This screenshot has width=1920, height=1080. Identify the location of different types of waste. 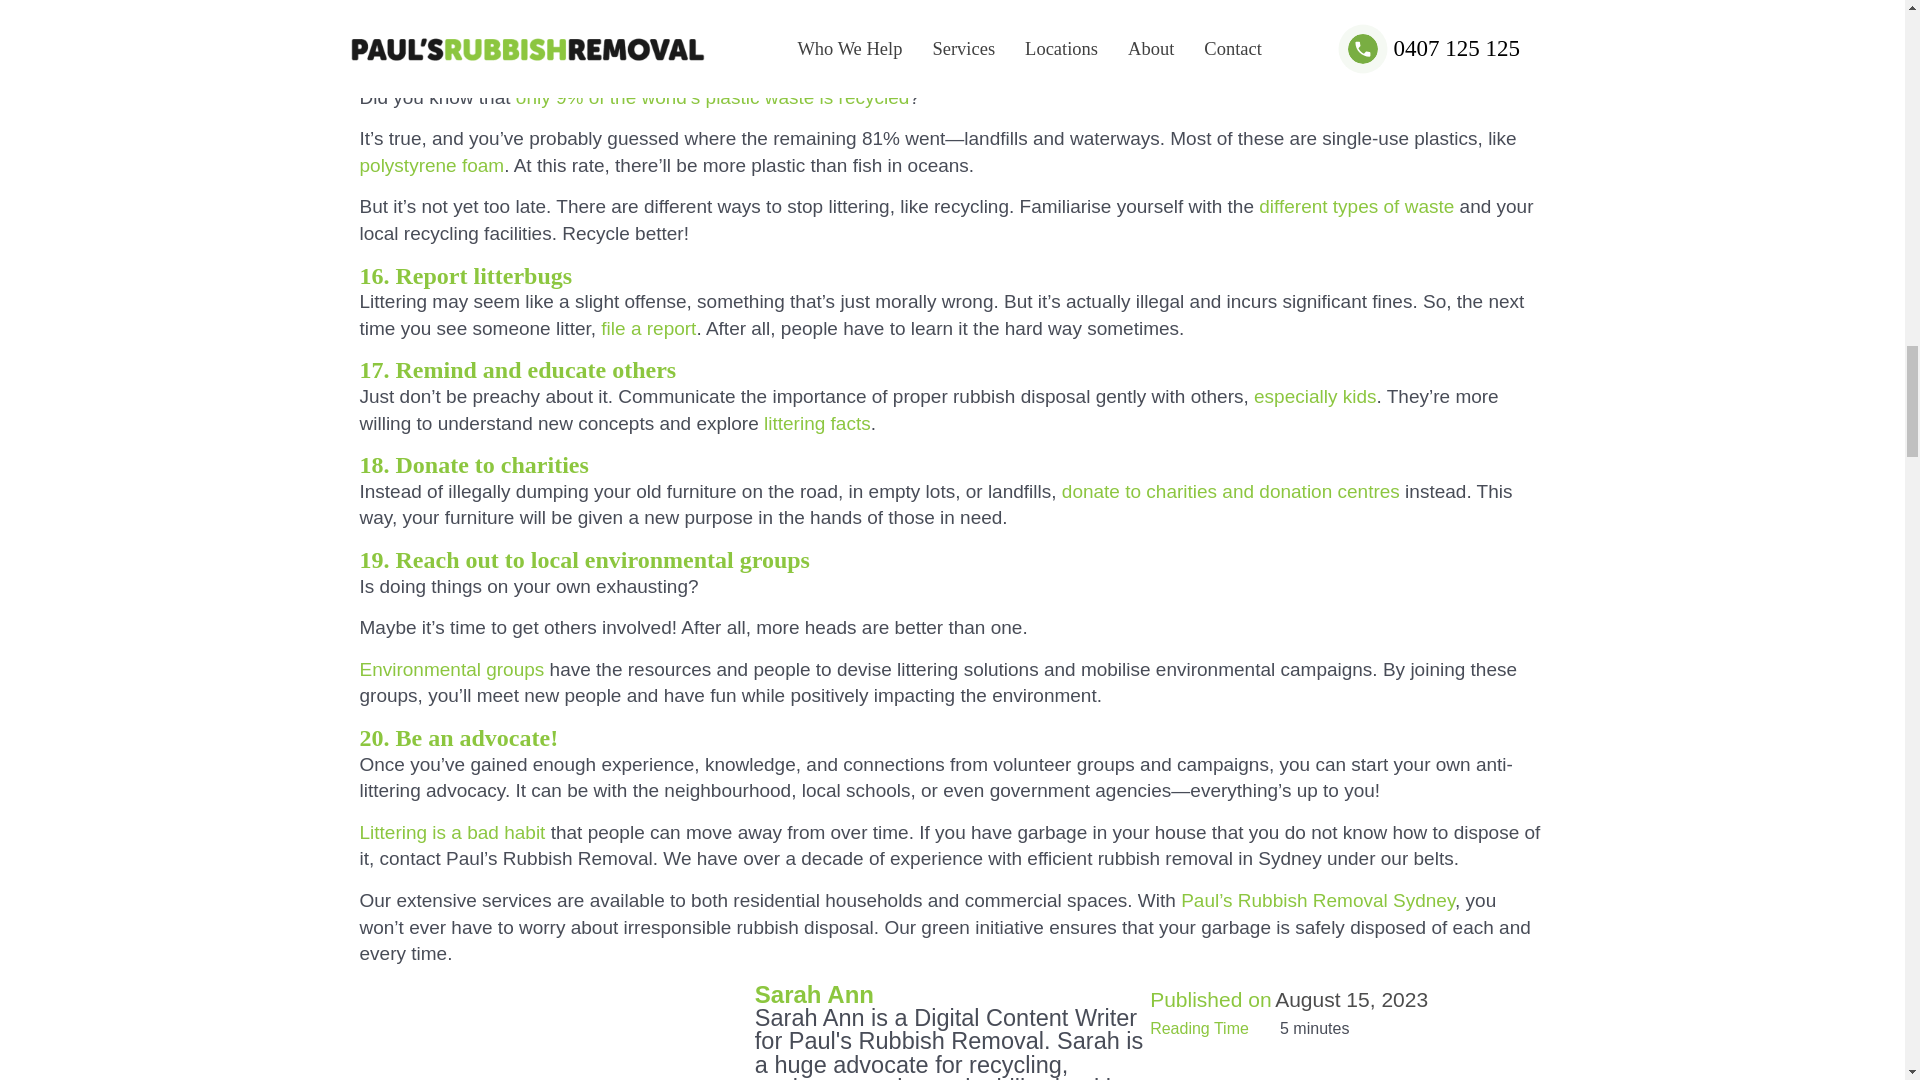
(1356, 206).